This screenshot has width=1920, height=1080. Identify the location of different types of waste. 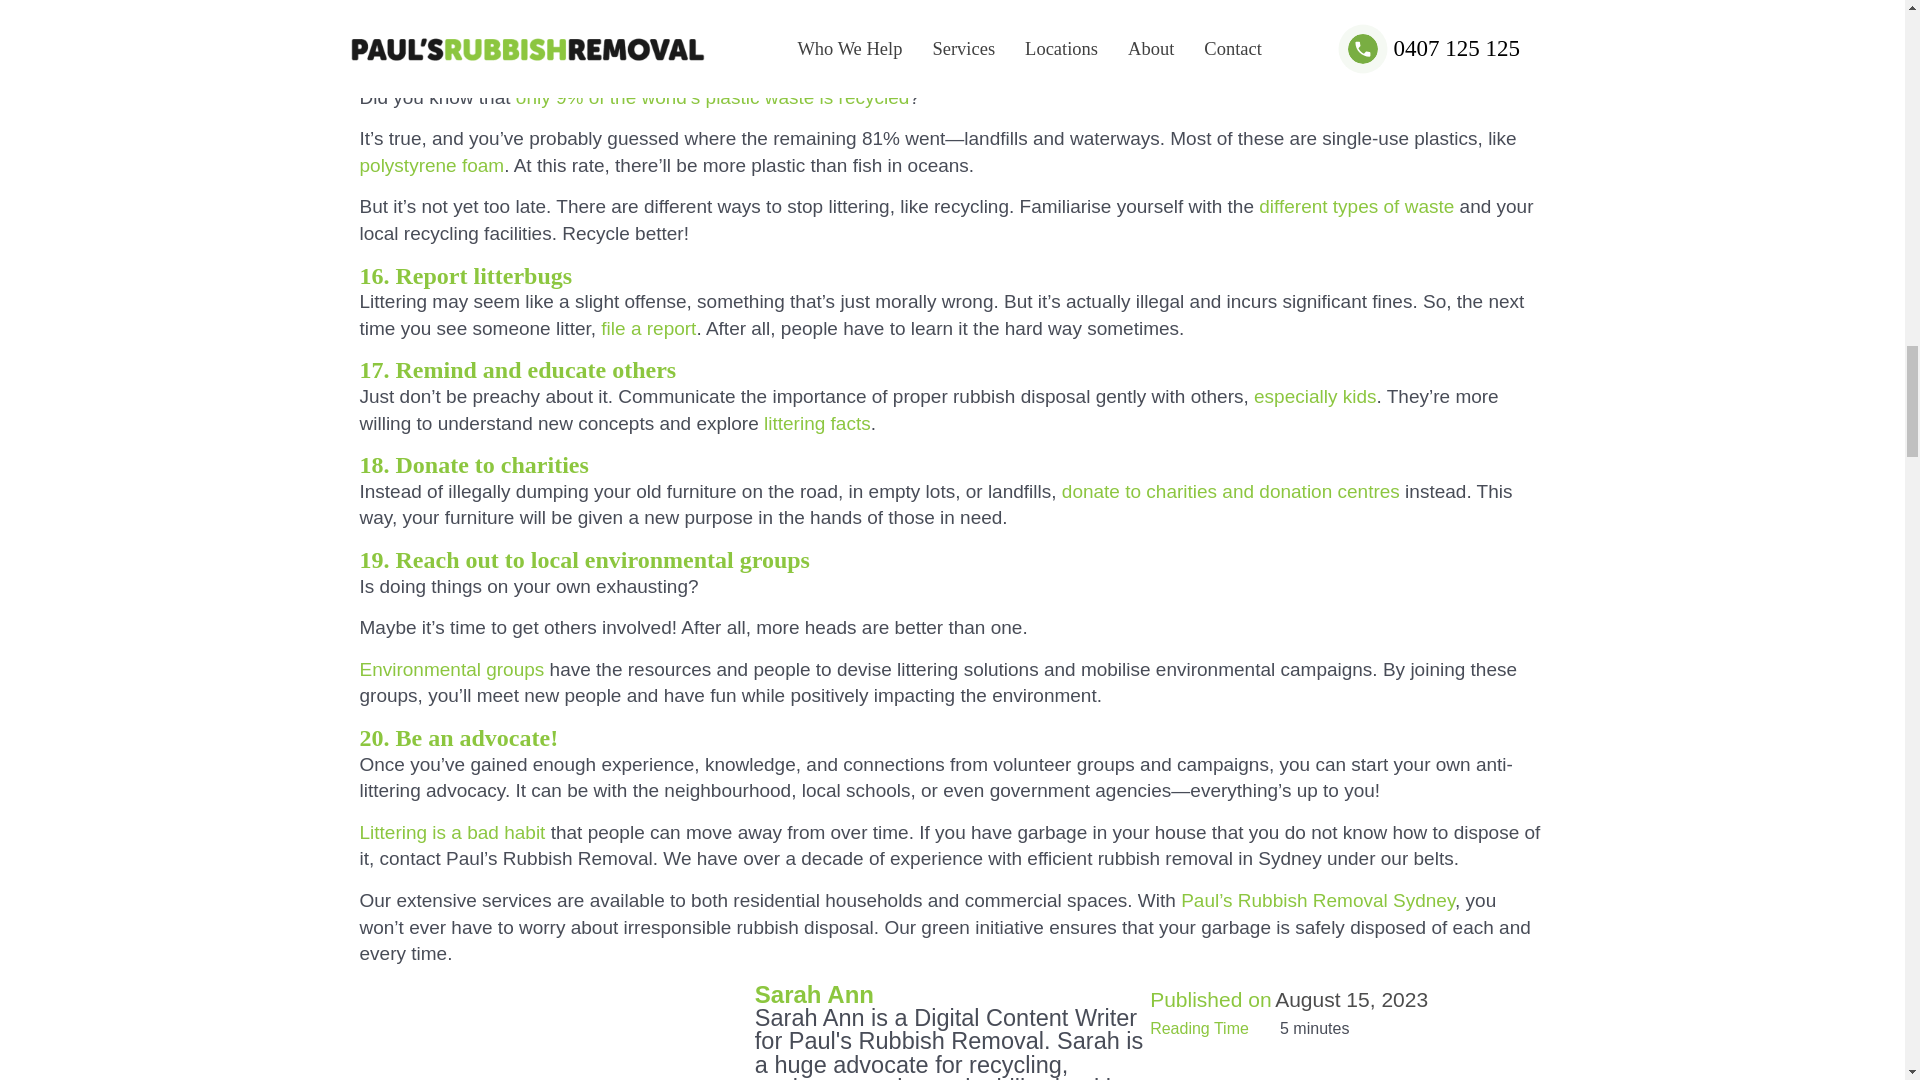
(1356, 206).